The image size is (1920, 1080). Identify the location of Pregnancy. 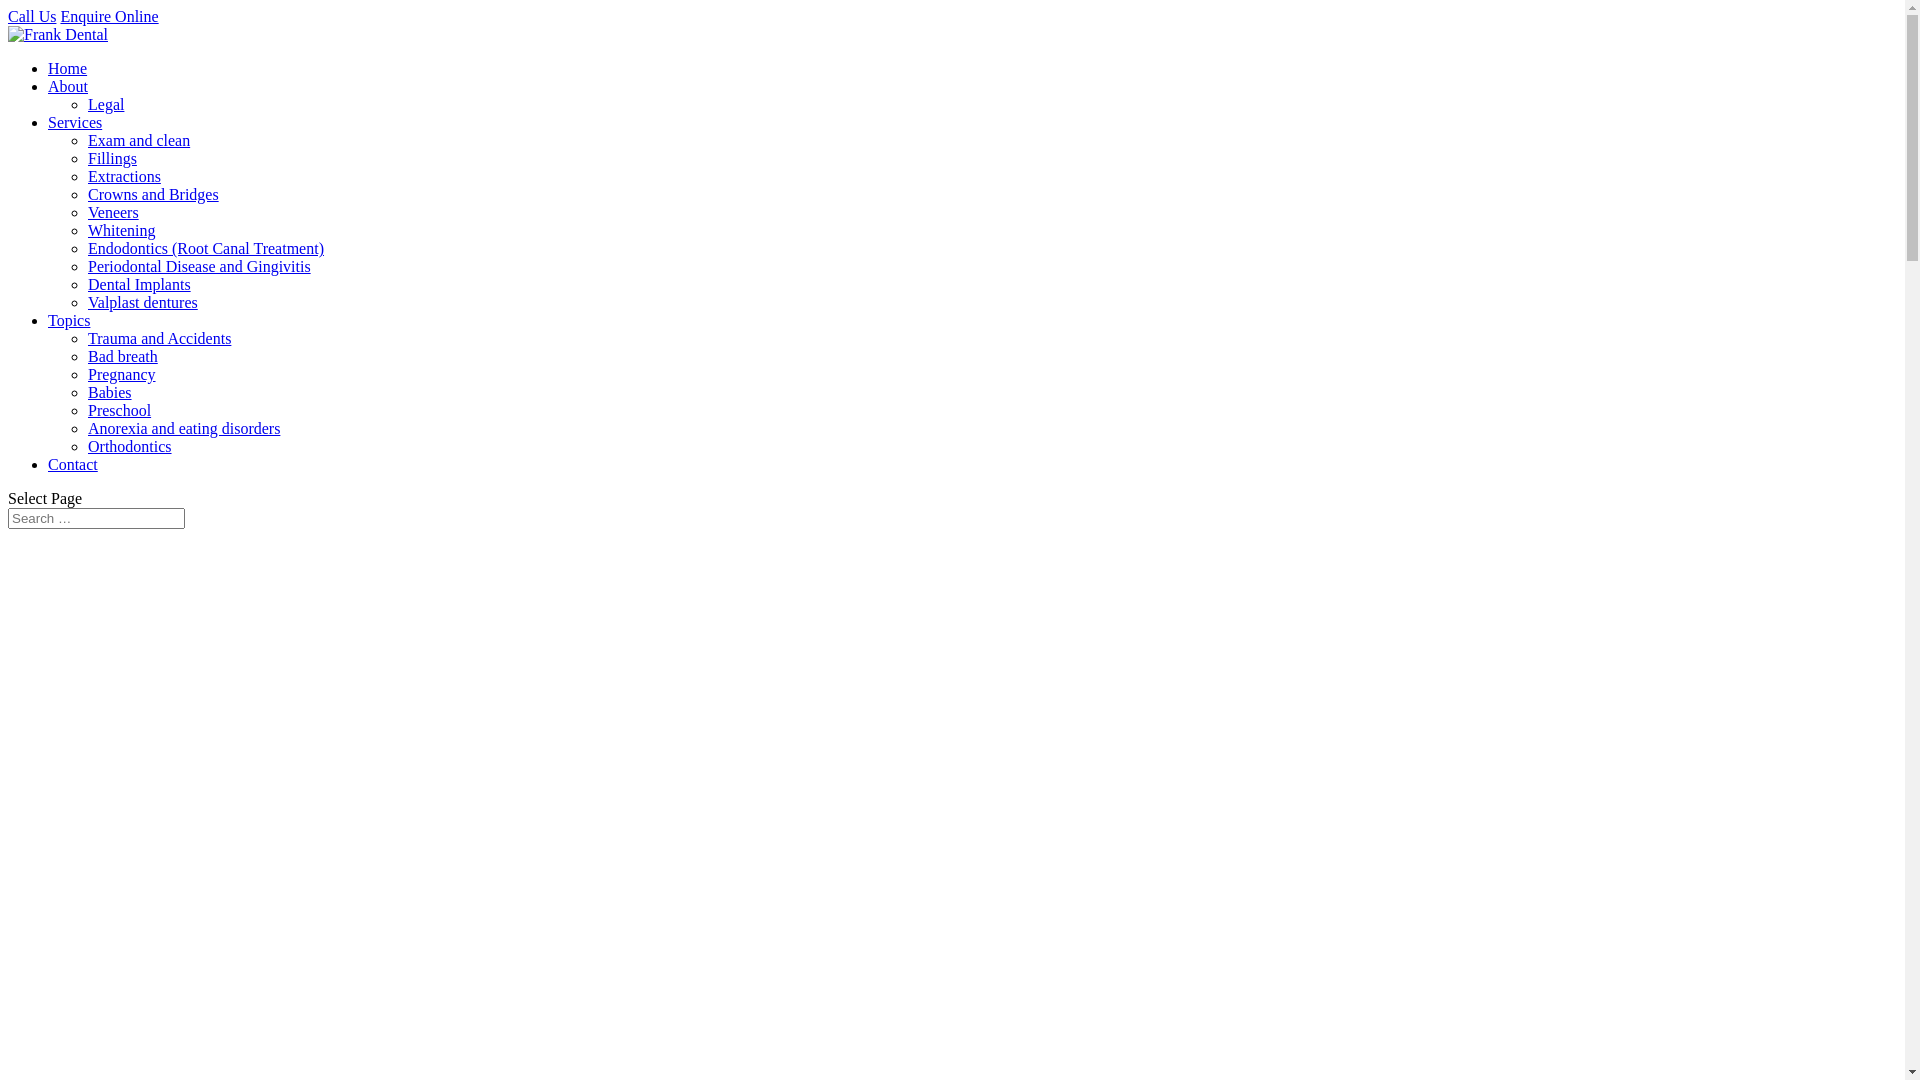
(122, 374).